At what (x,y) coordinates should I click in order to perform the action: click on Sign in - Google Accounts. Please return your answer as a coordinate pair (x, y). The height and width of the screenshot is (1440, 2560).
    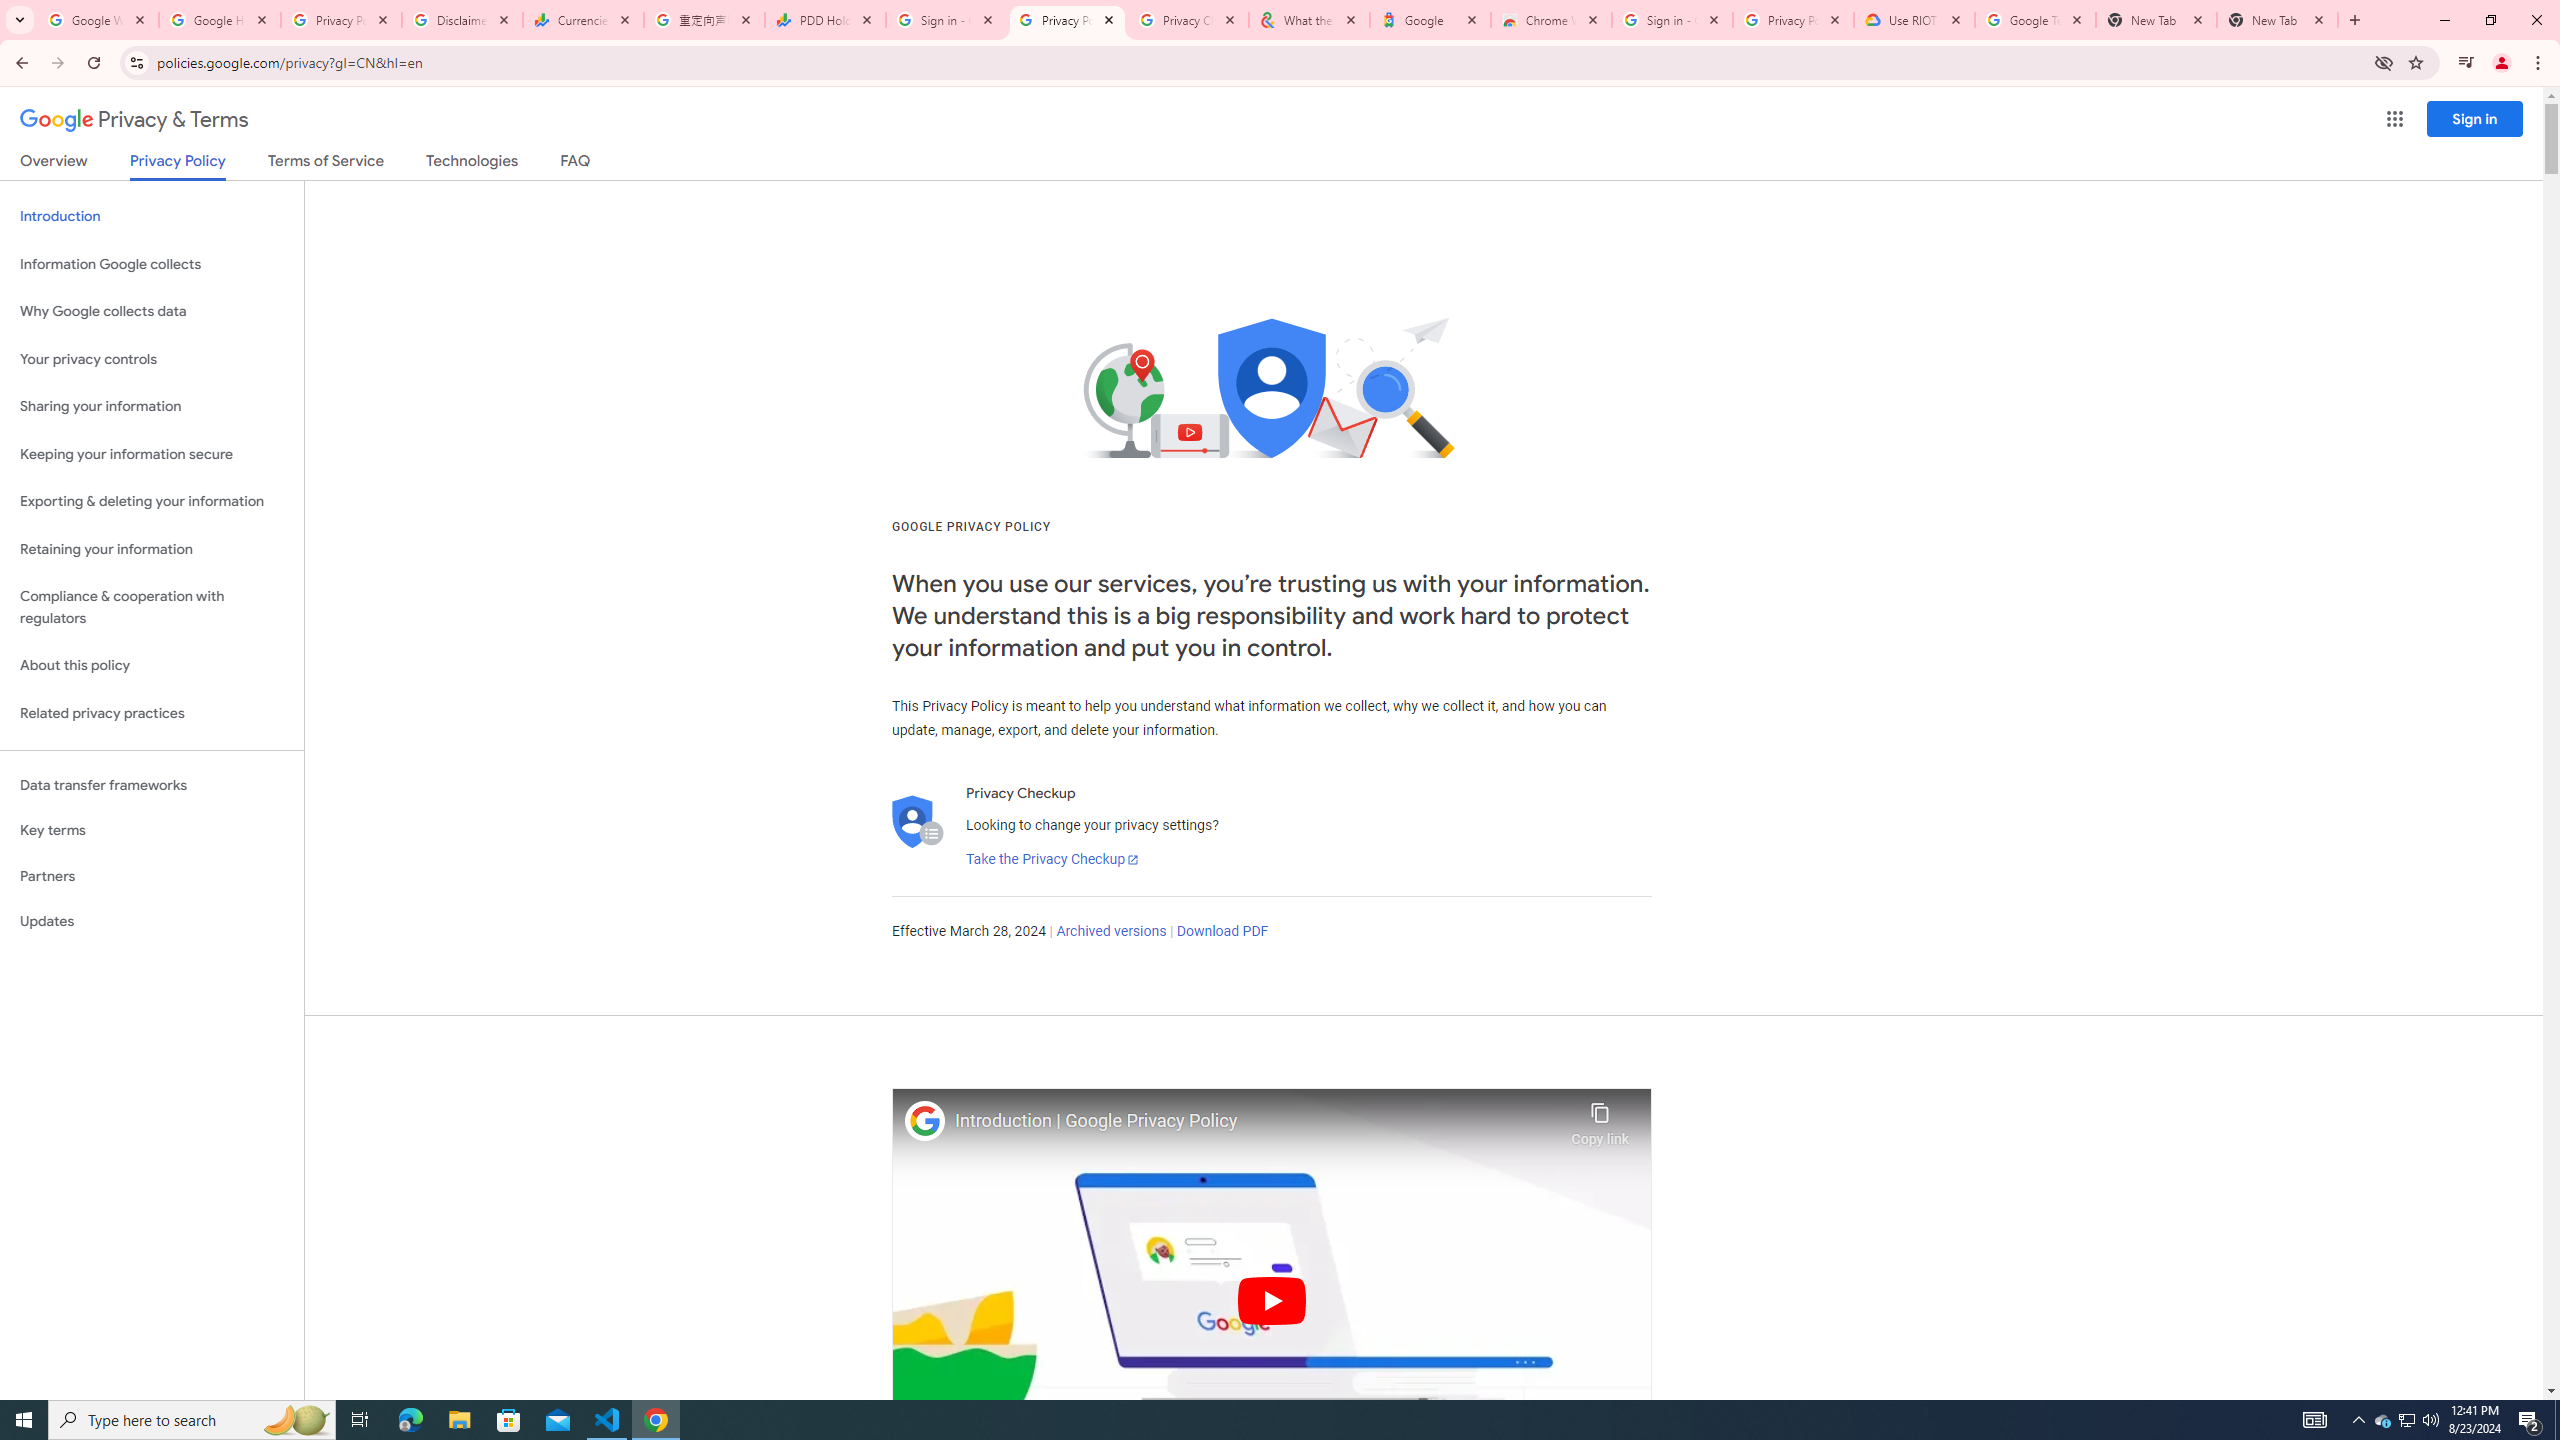
    Looking at the image, I should click on (1671, 20).